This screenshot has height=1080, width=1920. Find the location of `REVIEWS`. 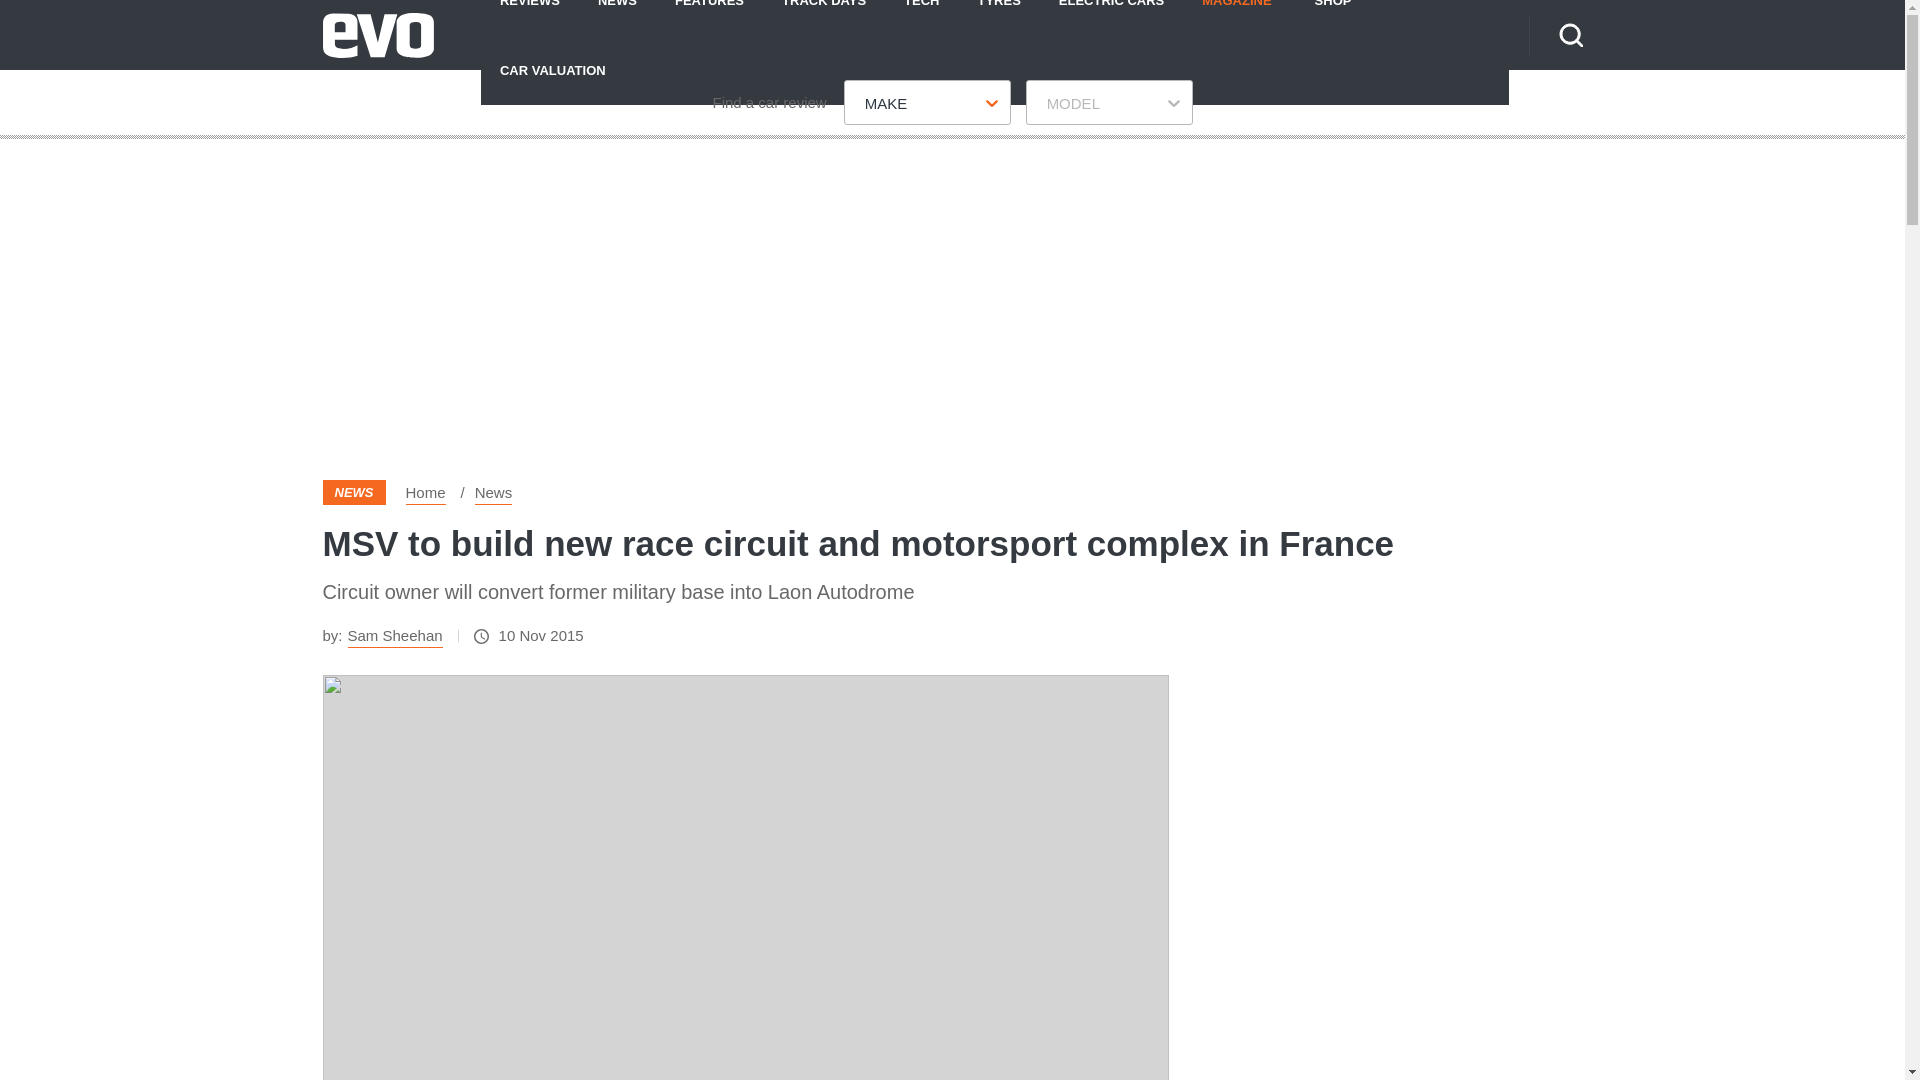

REVIEWS is located at coordinates (530, 17).